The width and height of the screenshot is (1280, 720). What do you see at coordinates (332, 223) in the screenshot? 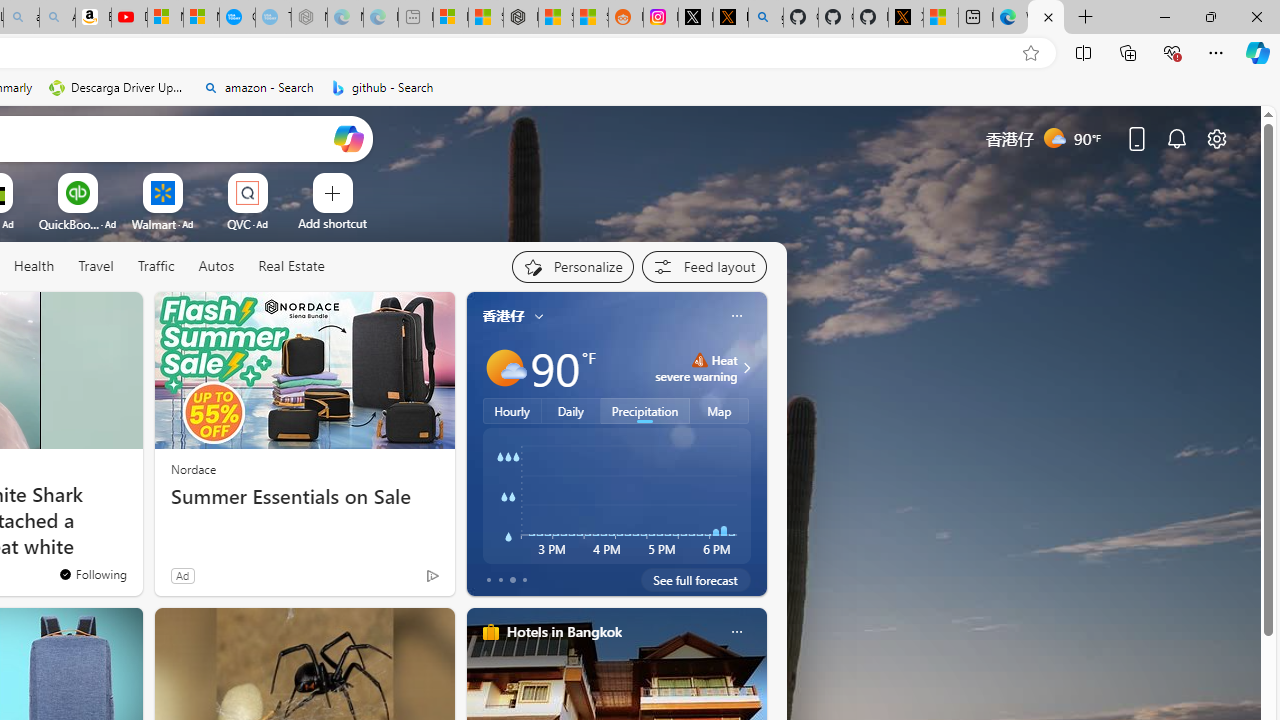
I see `Add a site` at bounding box center [332, 223].